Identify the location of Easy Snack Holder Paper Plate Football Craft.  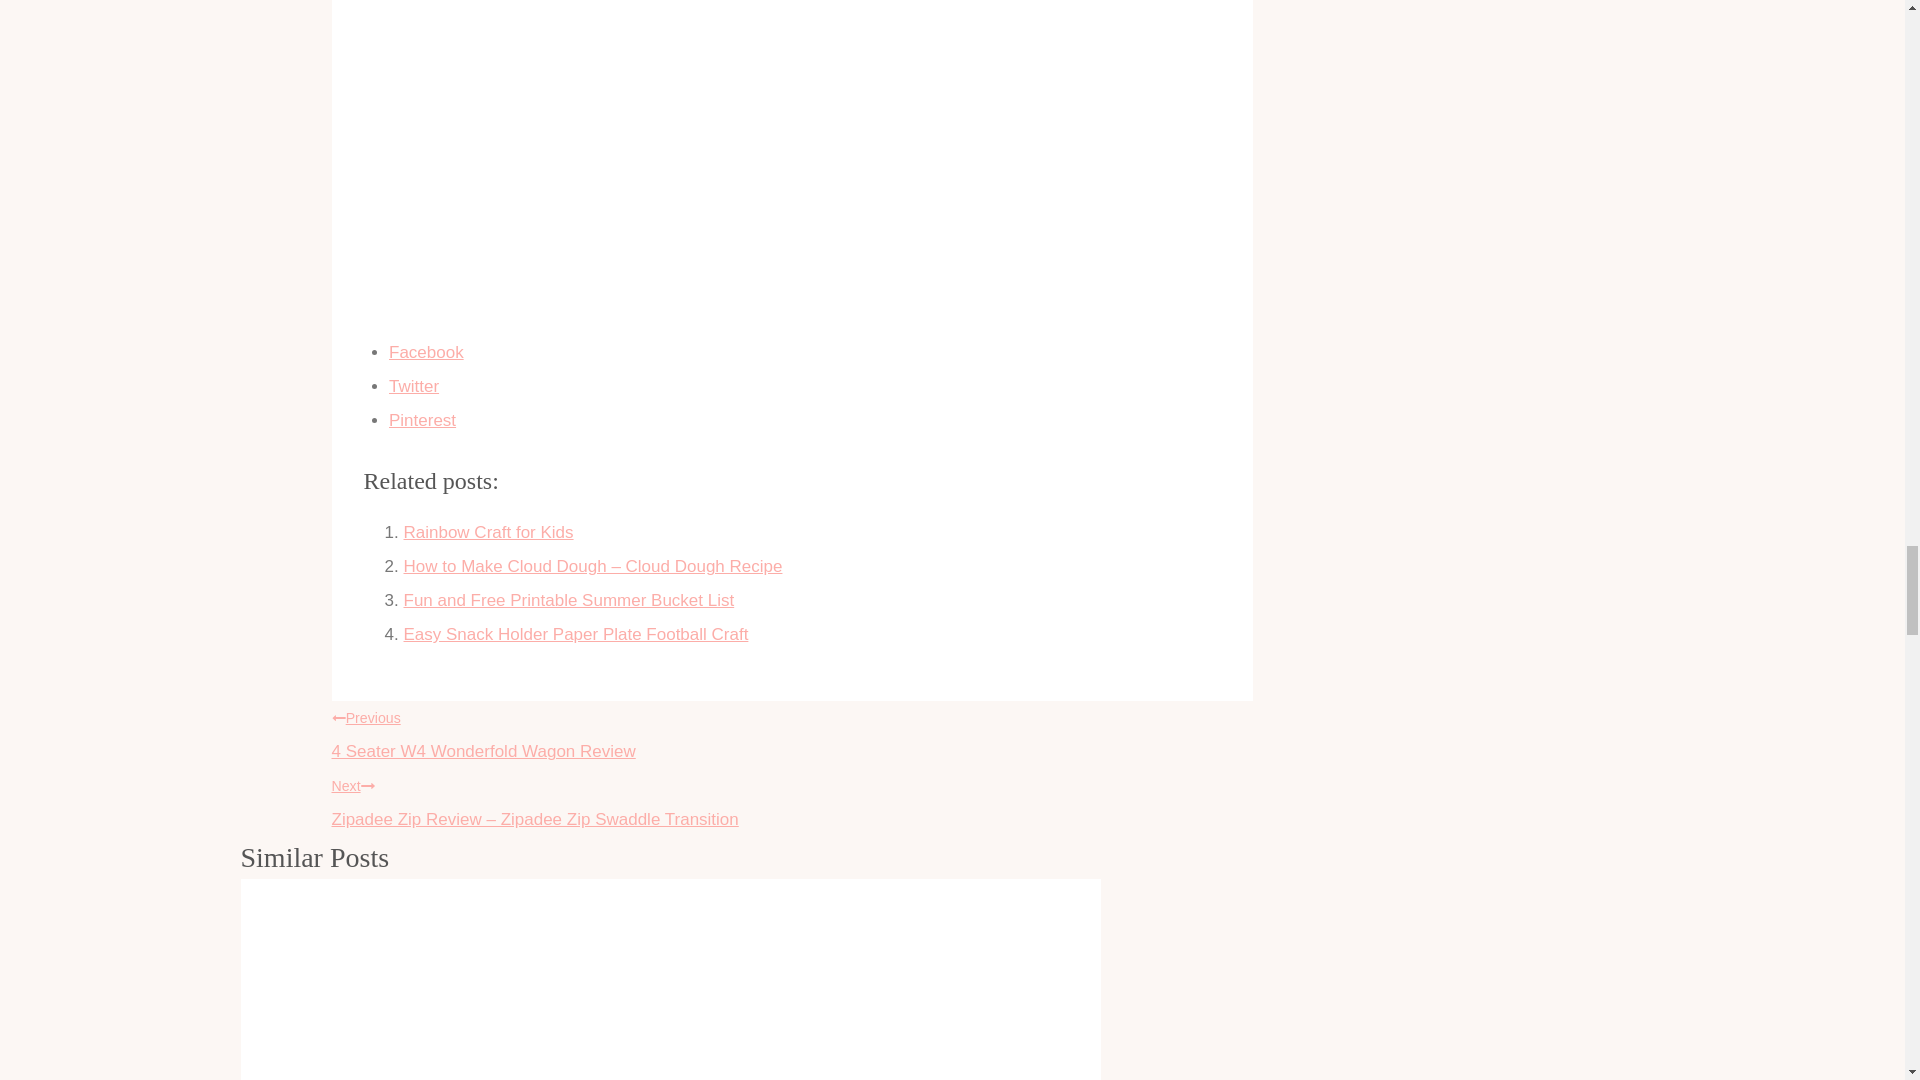
(805, 386).